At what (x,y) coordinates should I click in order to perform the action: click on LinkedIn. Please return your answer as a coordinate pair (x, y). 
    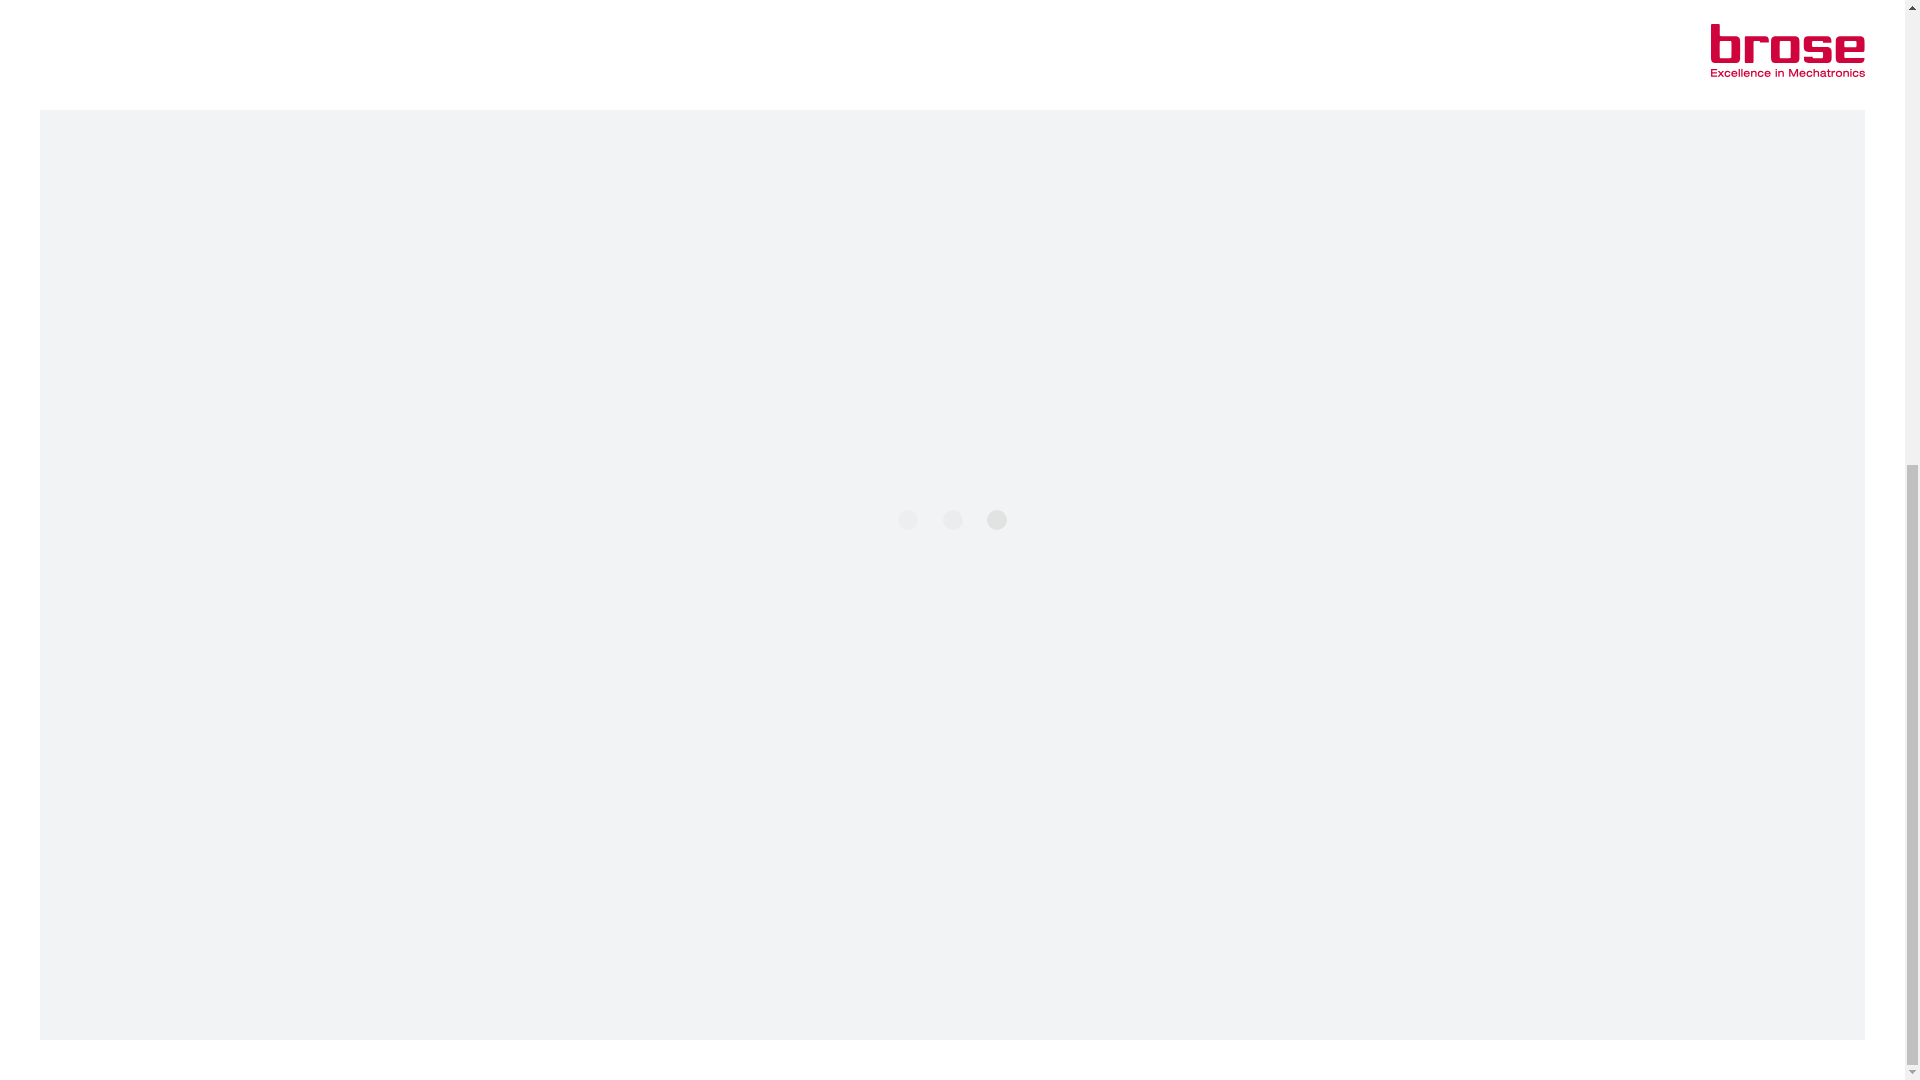
    Looking at the image, I should click on (1606, 1044).